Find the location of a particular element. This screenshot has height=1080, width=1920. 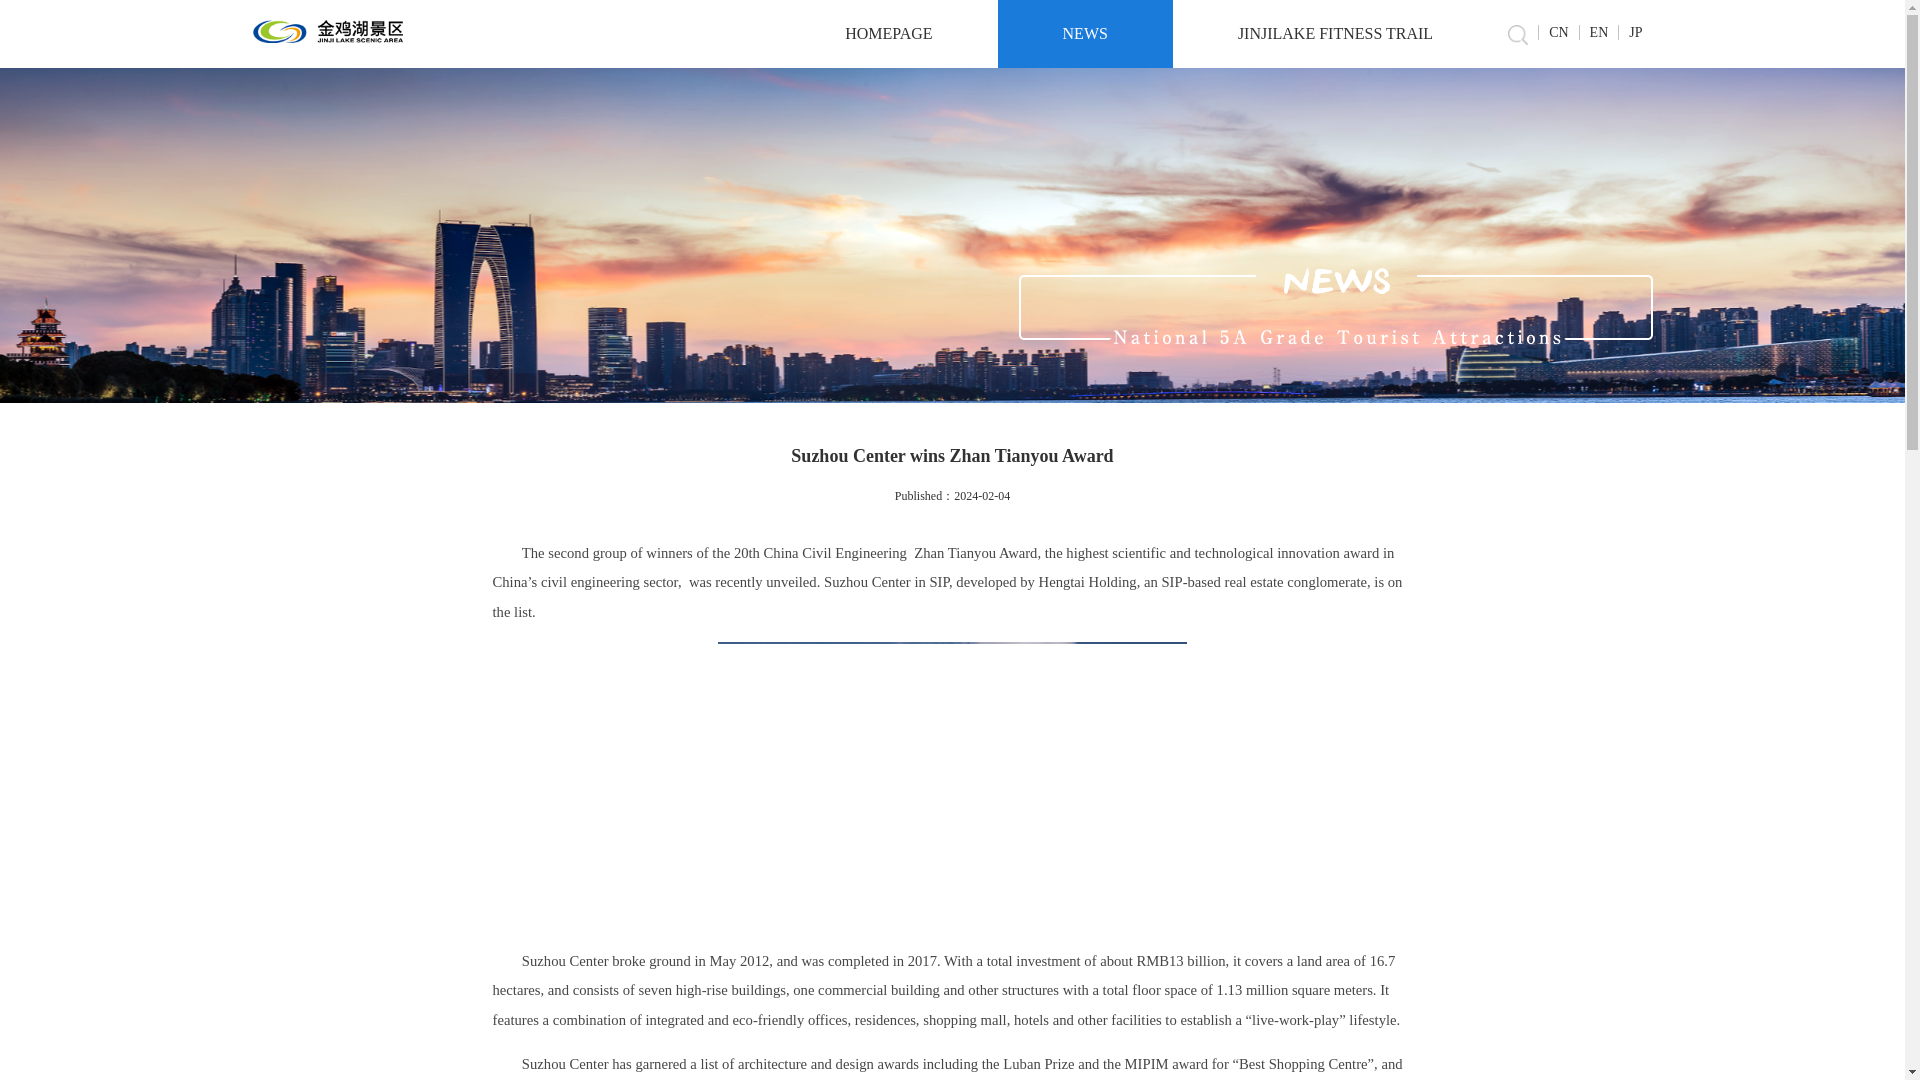

EN is located at coordinates (1598, 32).